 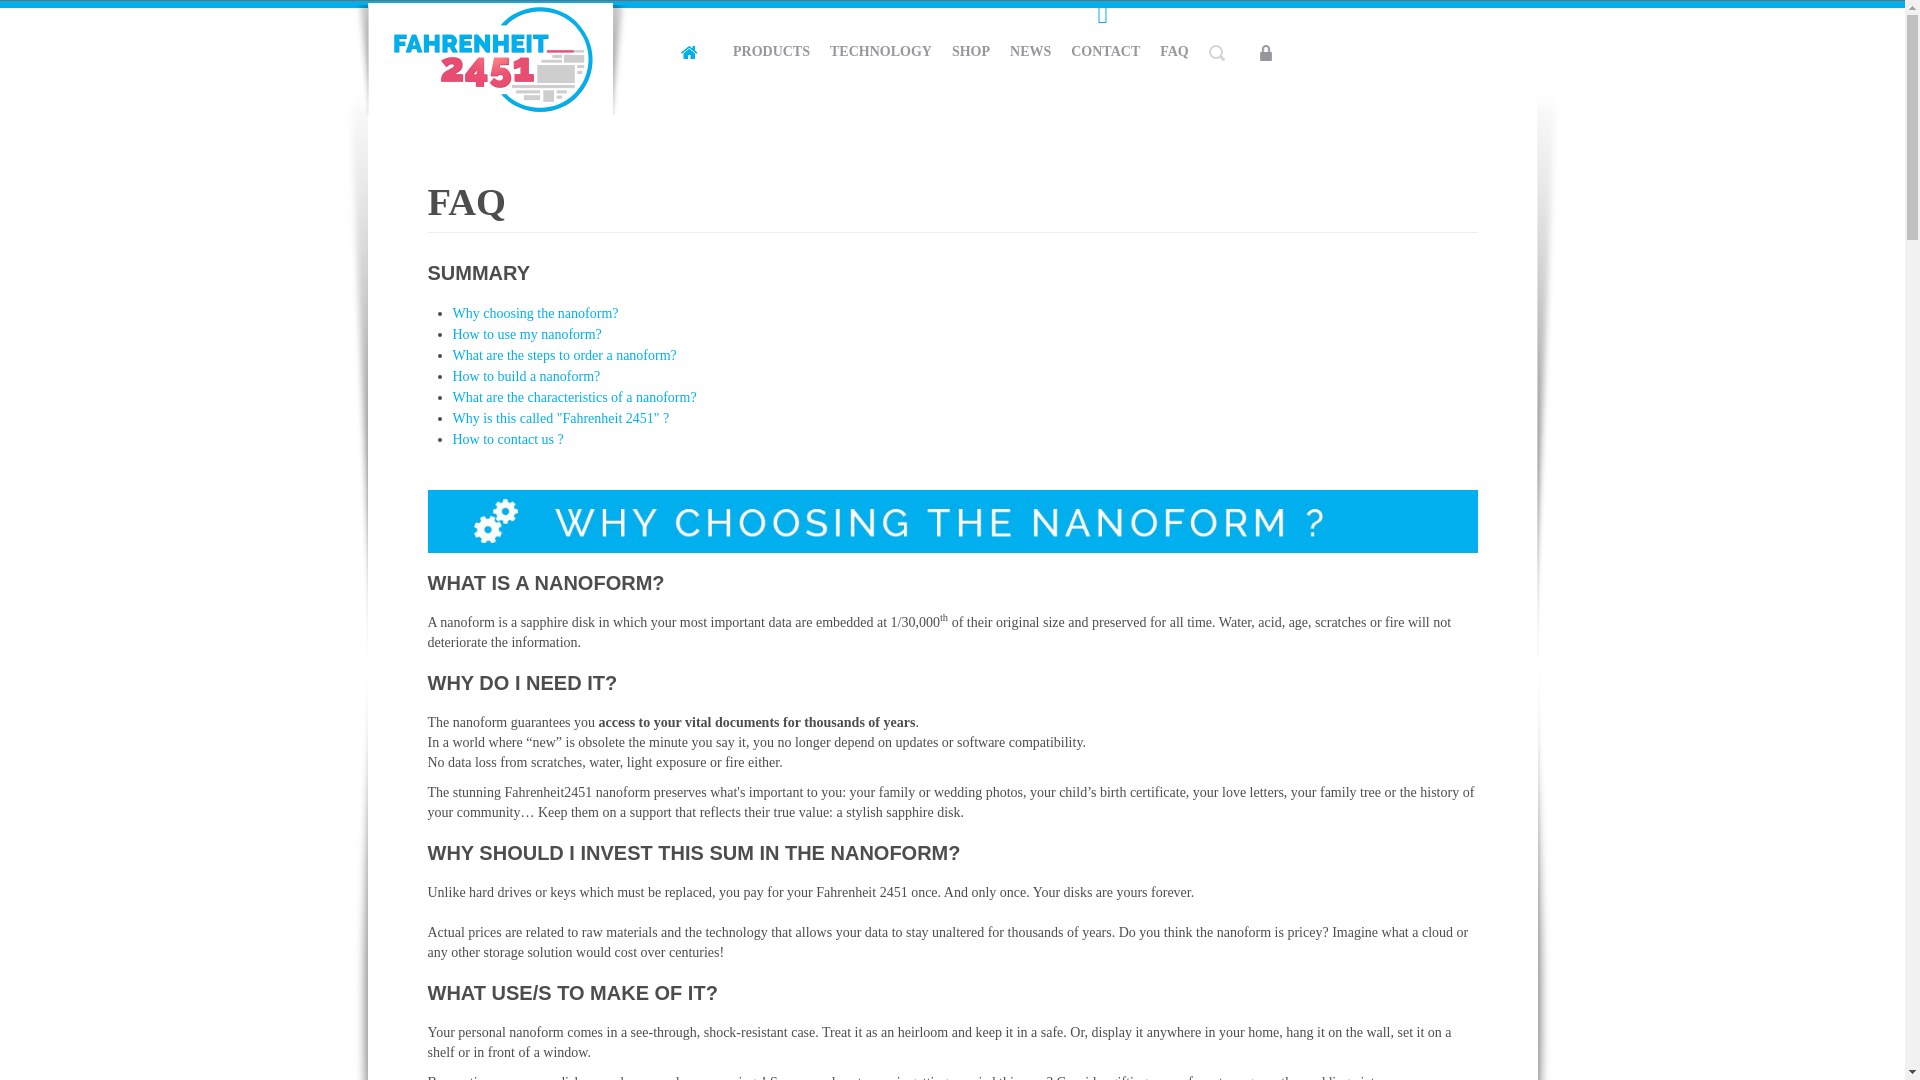 I want to click on SHOP, so click(x=971, y=52).